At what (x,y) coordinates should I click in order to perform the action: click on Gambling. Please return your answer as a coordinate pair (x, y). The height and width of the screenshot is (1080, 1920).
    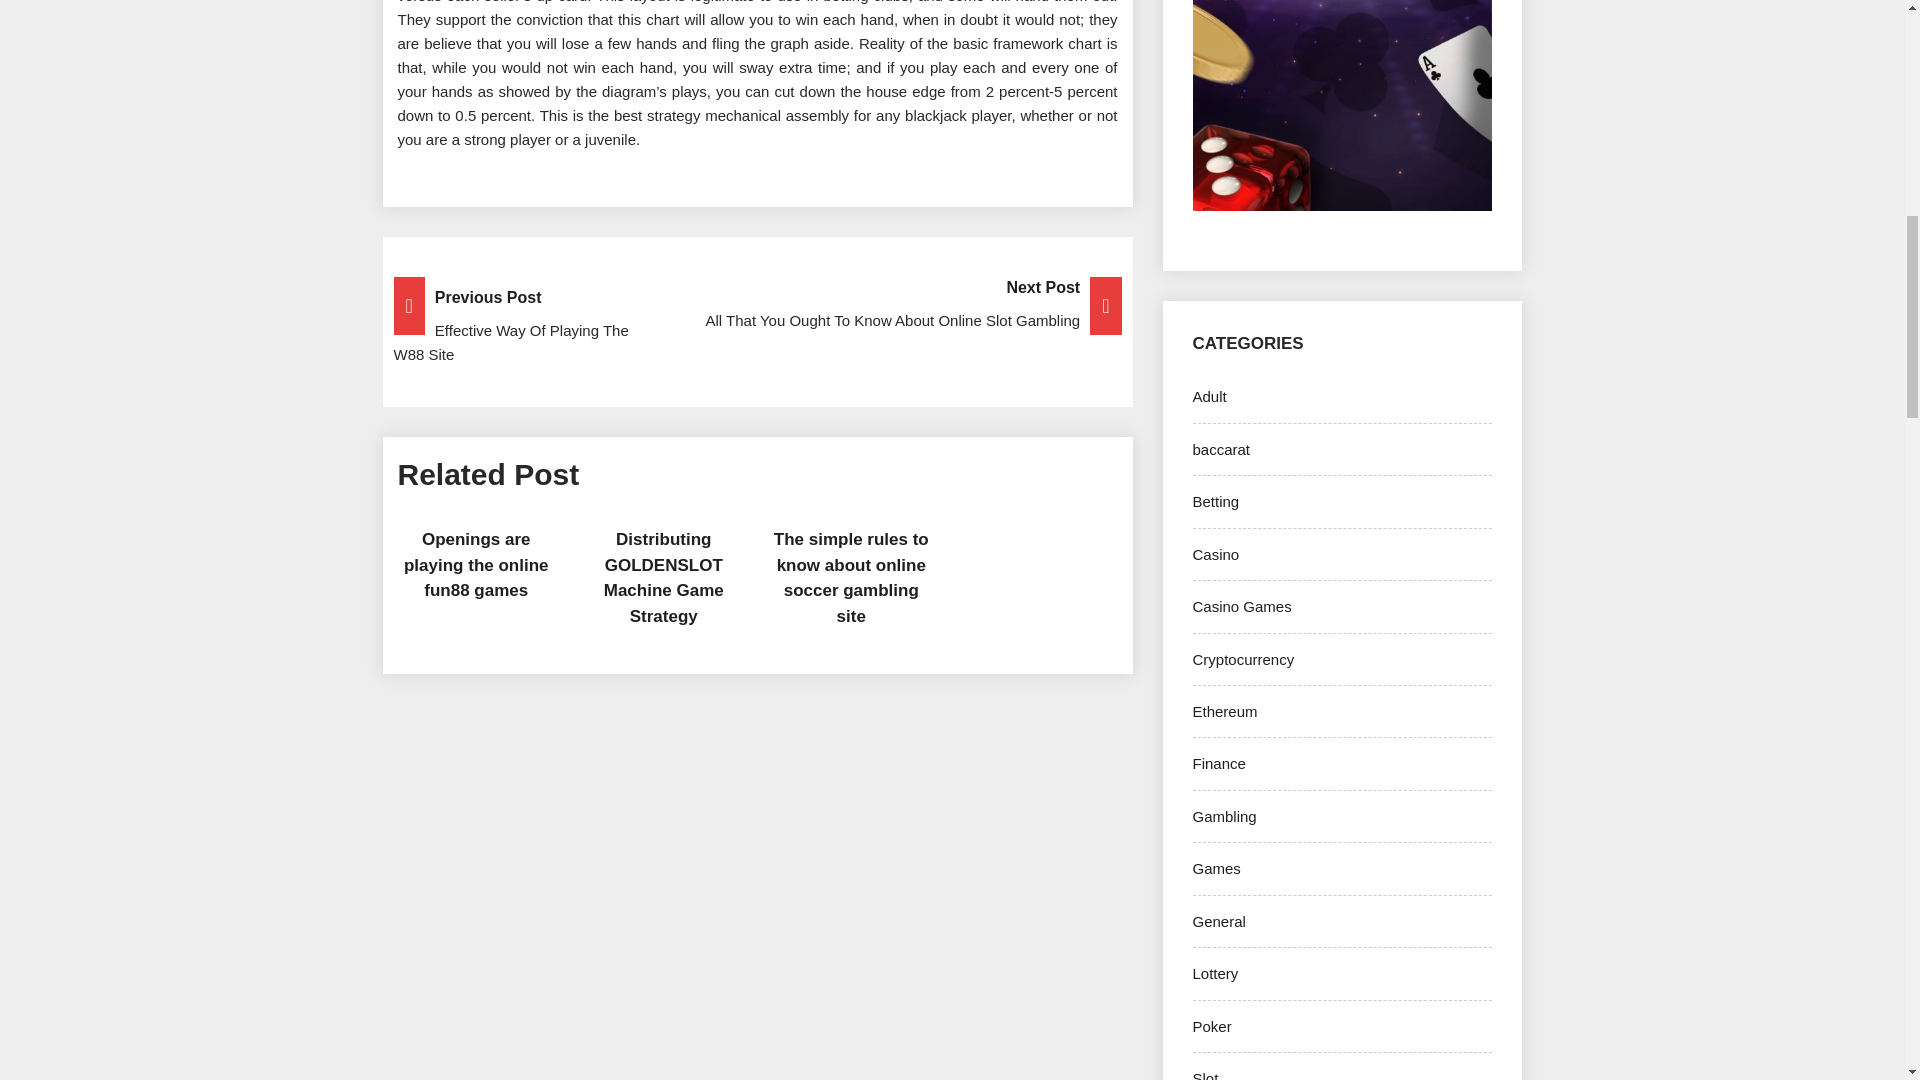
    Looking at the image, I should click on (1224, 816).